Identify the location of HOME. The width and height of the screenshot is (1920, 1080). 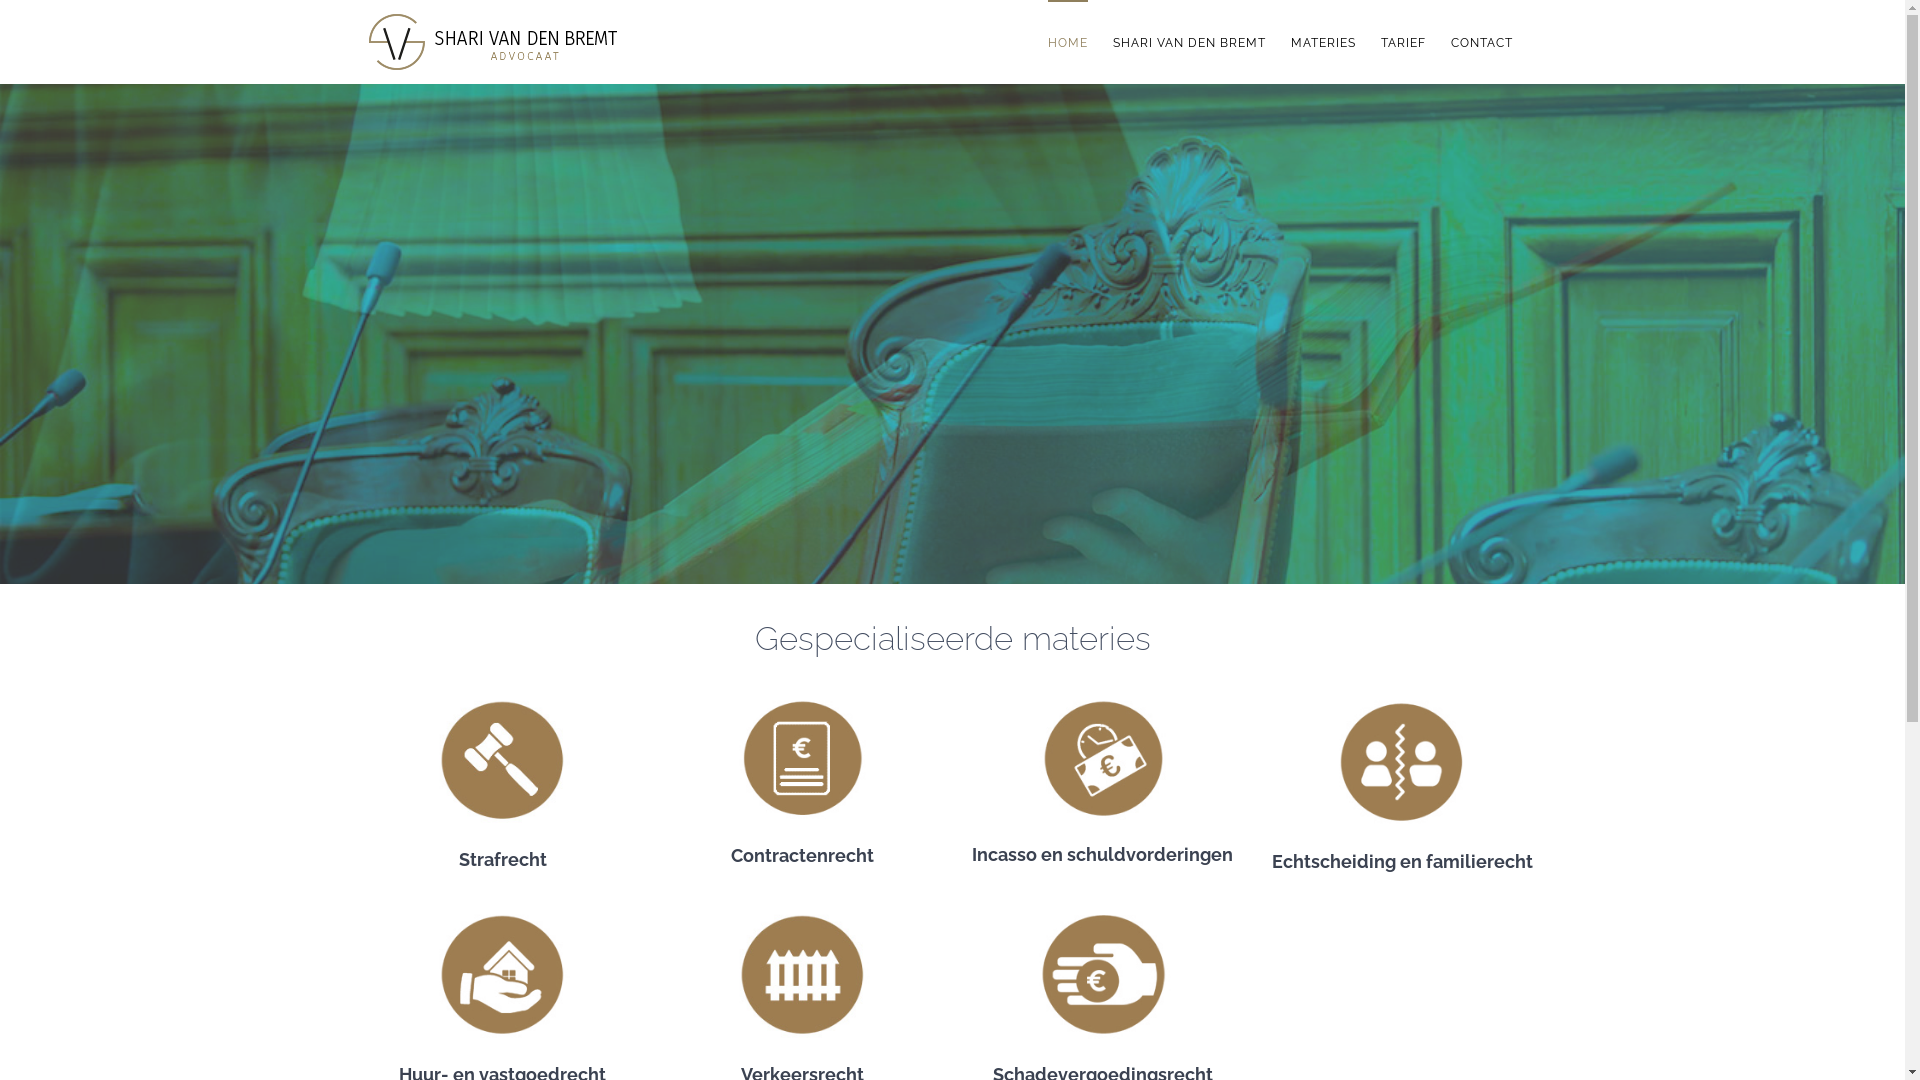
(1068, 42).